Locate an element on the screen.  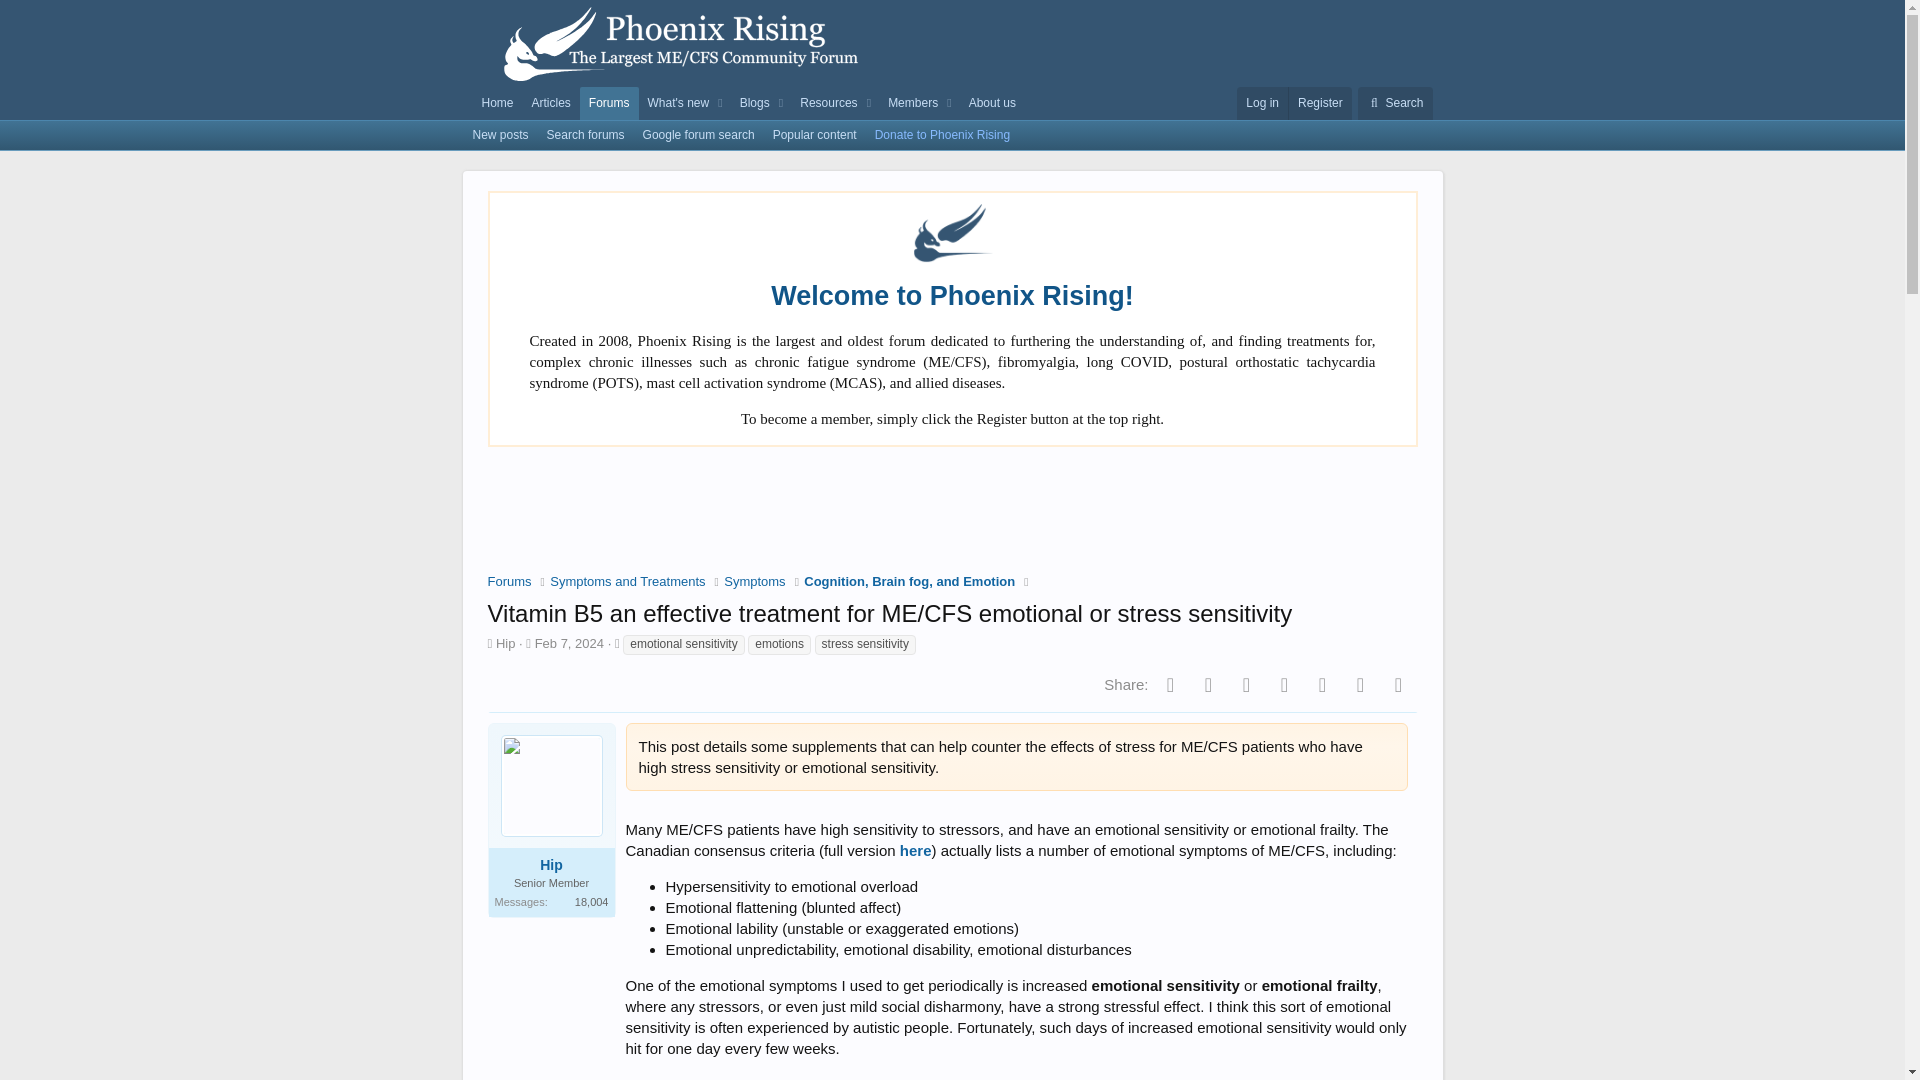
About us is located at coordinates (992, 103).